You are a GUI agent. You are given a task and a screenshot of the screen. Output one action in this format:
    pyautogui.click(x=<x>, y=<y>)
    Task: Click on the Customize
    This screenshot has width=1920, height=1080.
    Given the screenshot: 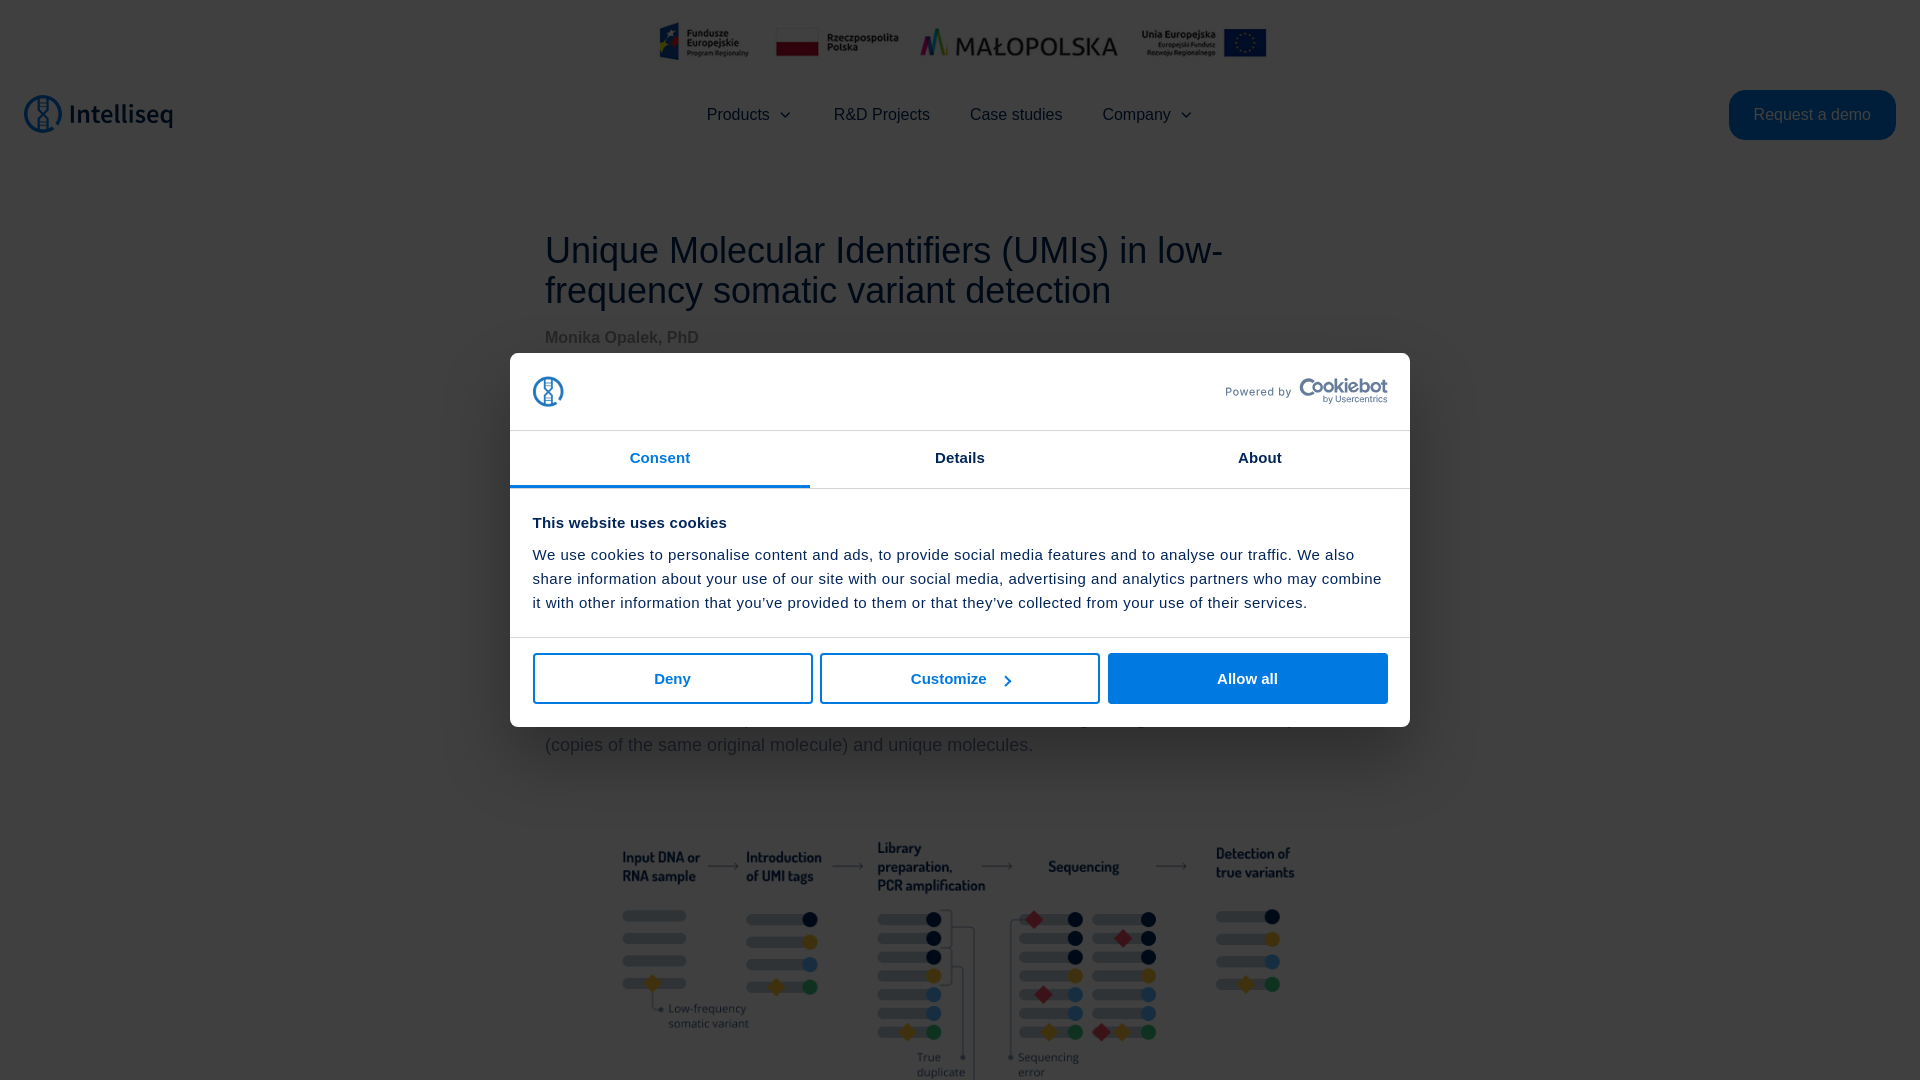 What is the action you would take?
    pyautogui.click(x=960, y=678)
    